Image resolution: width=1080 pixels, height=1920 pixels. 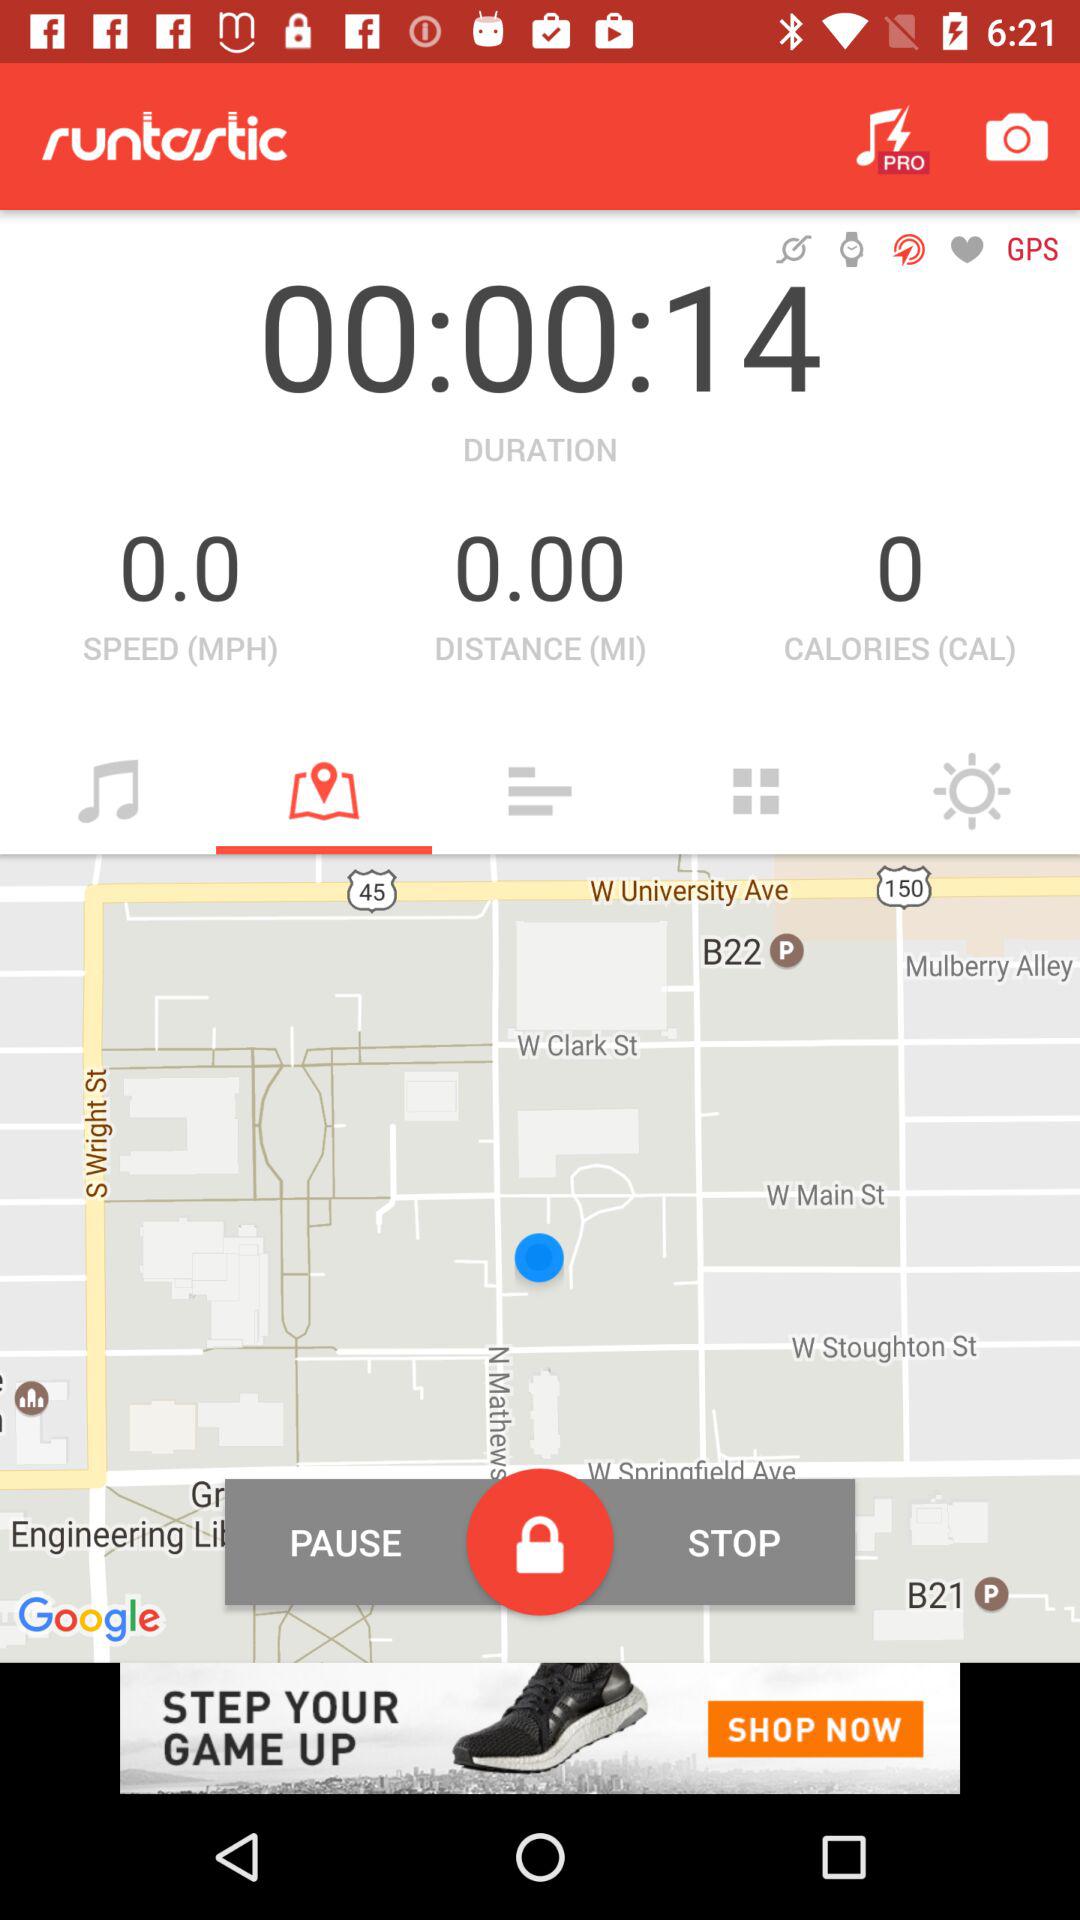 What do you see at coordinates (756, 791) in the screenshot?
I see `more option` at bounding box center [756, 791].